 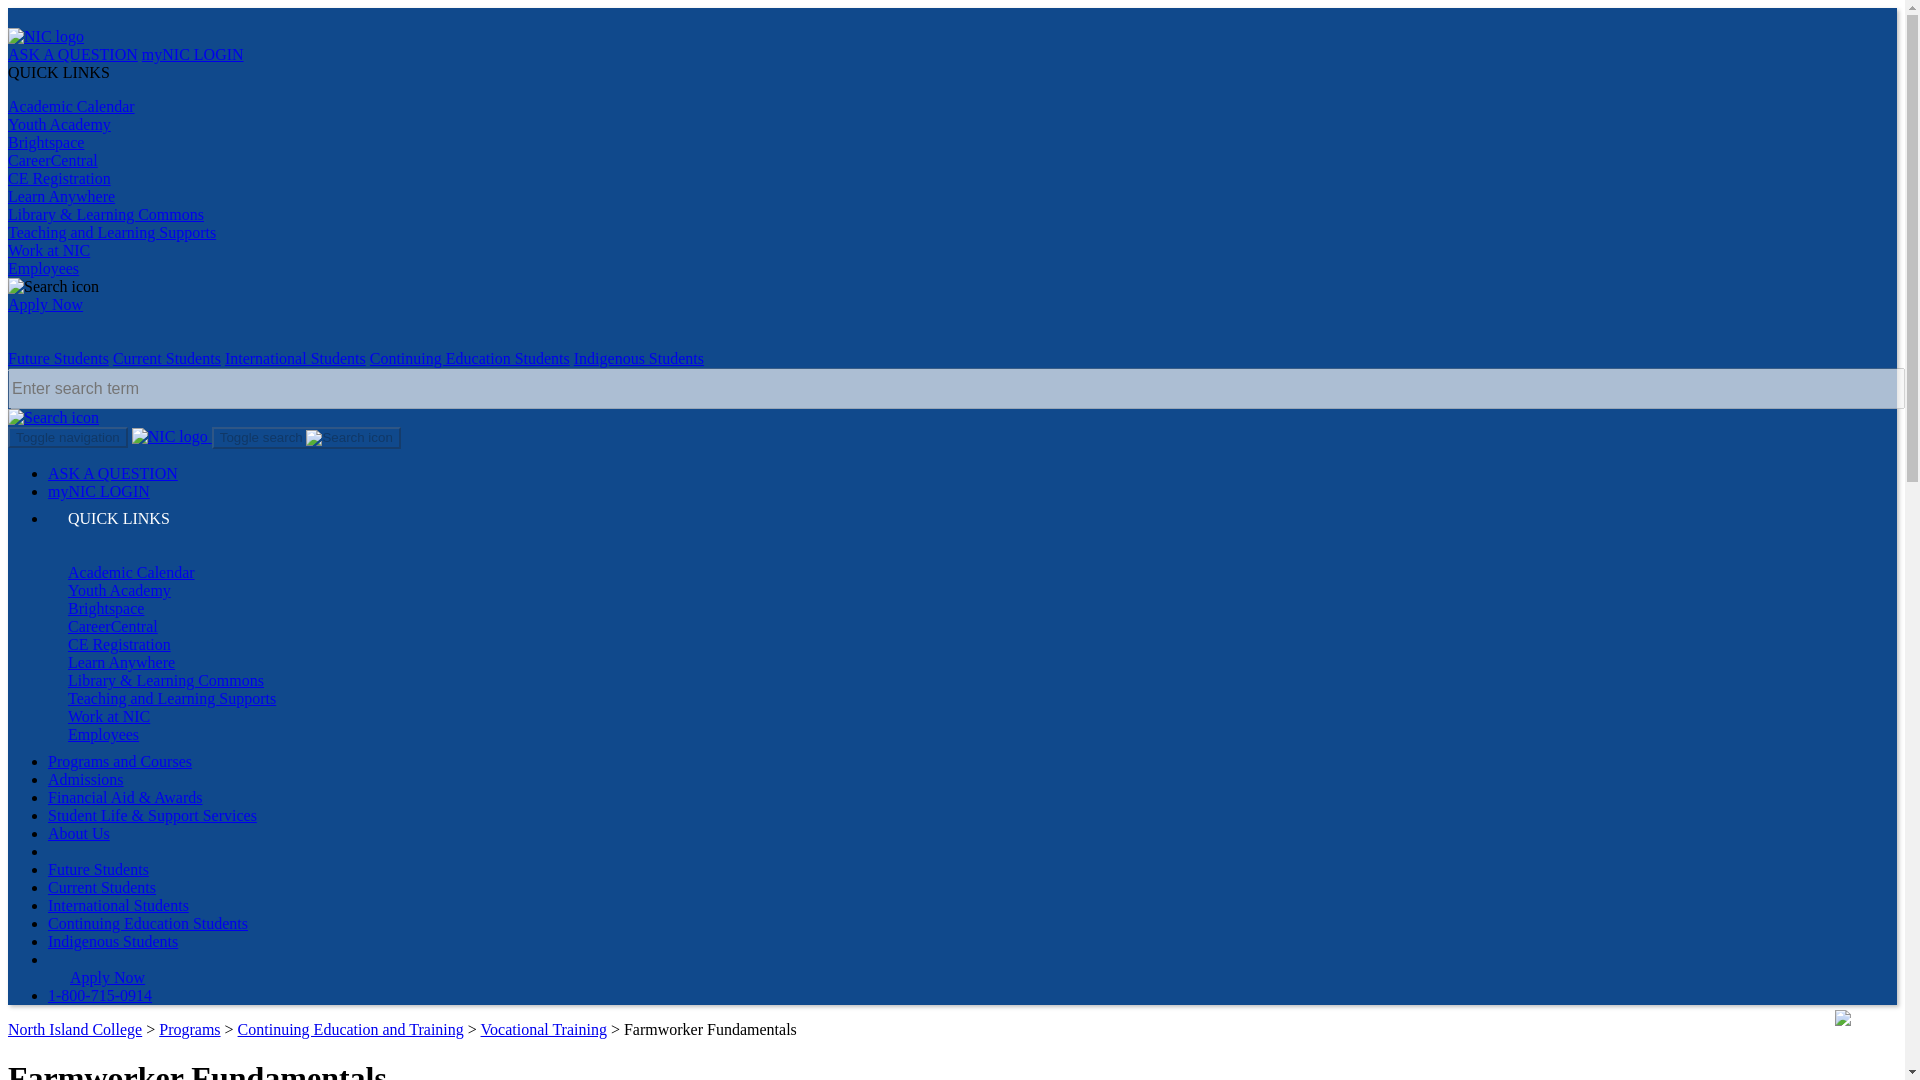 I want to click on myNIC LOGIN, so click(x=192, y=54).